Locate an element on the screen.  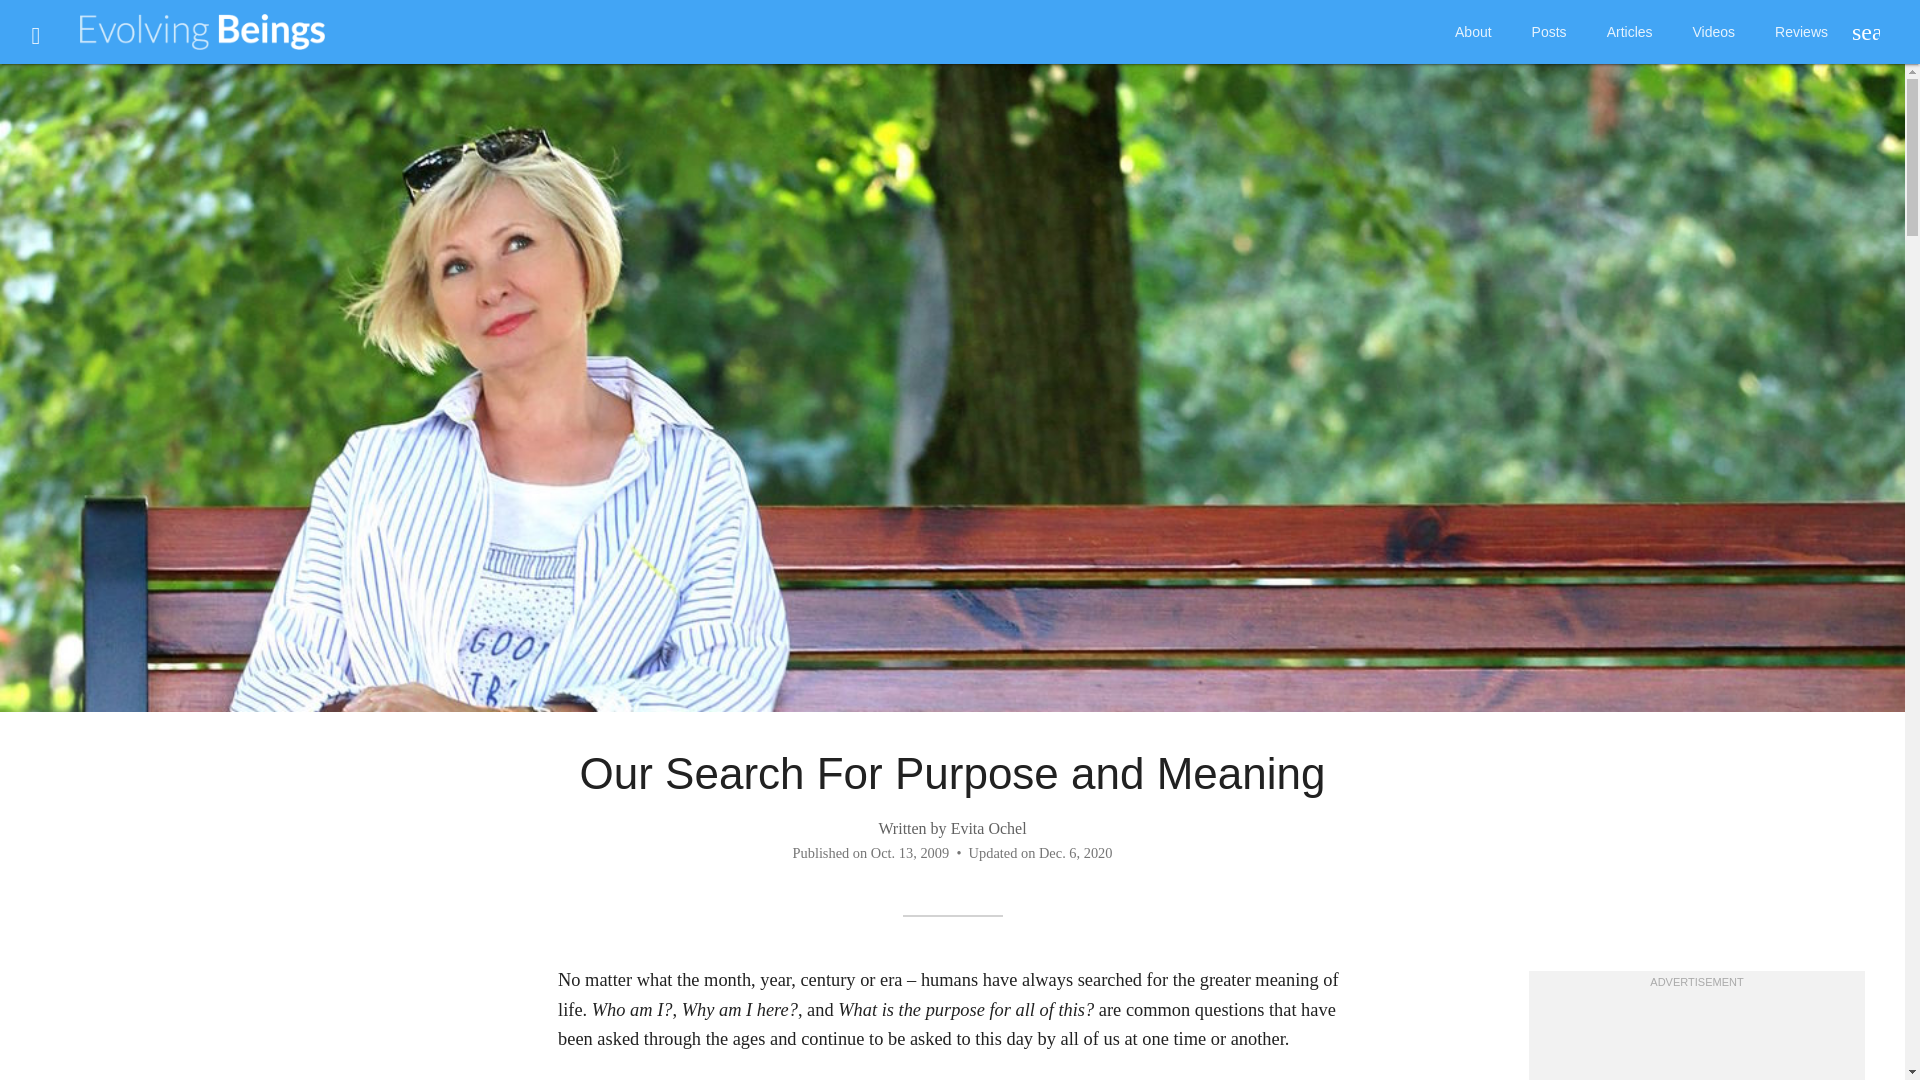
Articles is located at coordinates (1630, 32).